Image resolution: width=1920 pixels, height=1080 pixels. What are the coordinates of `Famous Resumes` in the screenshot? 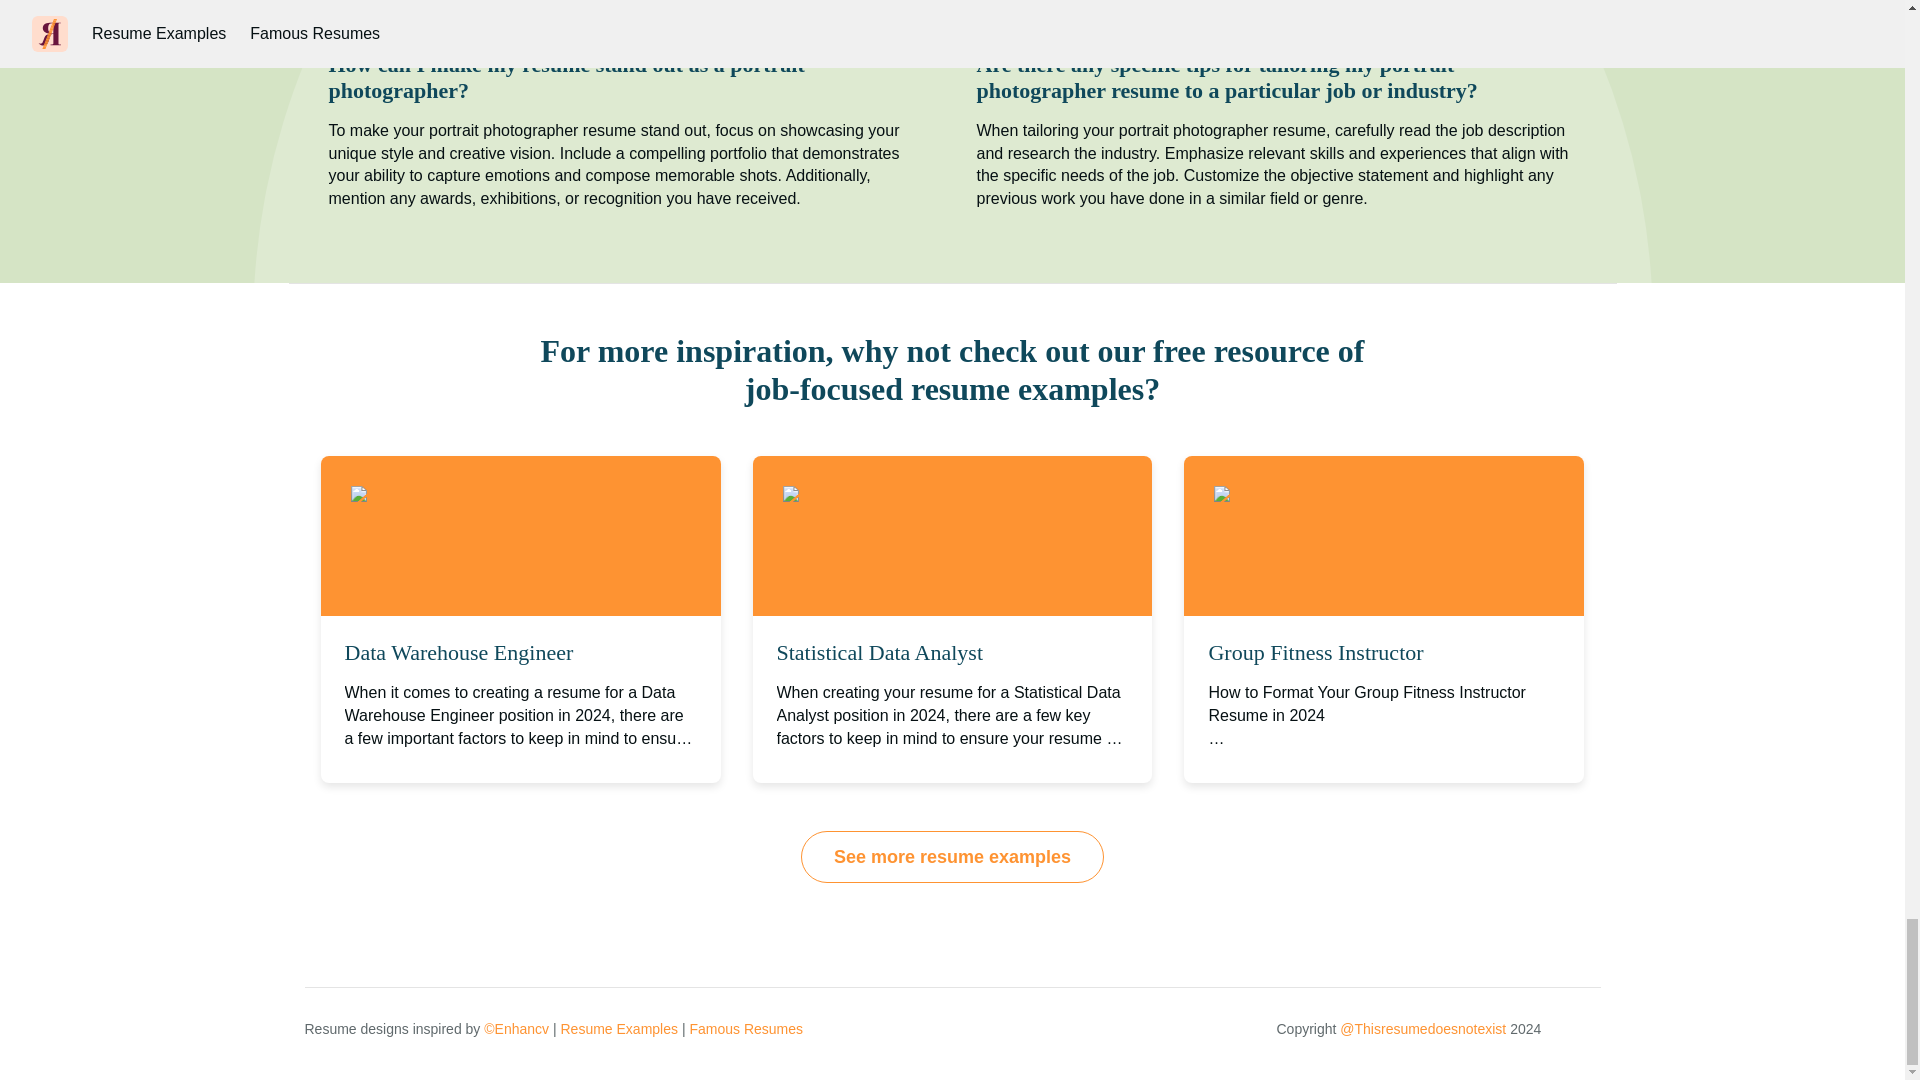 It's located at (746, 1028).